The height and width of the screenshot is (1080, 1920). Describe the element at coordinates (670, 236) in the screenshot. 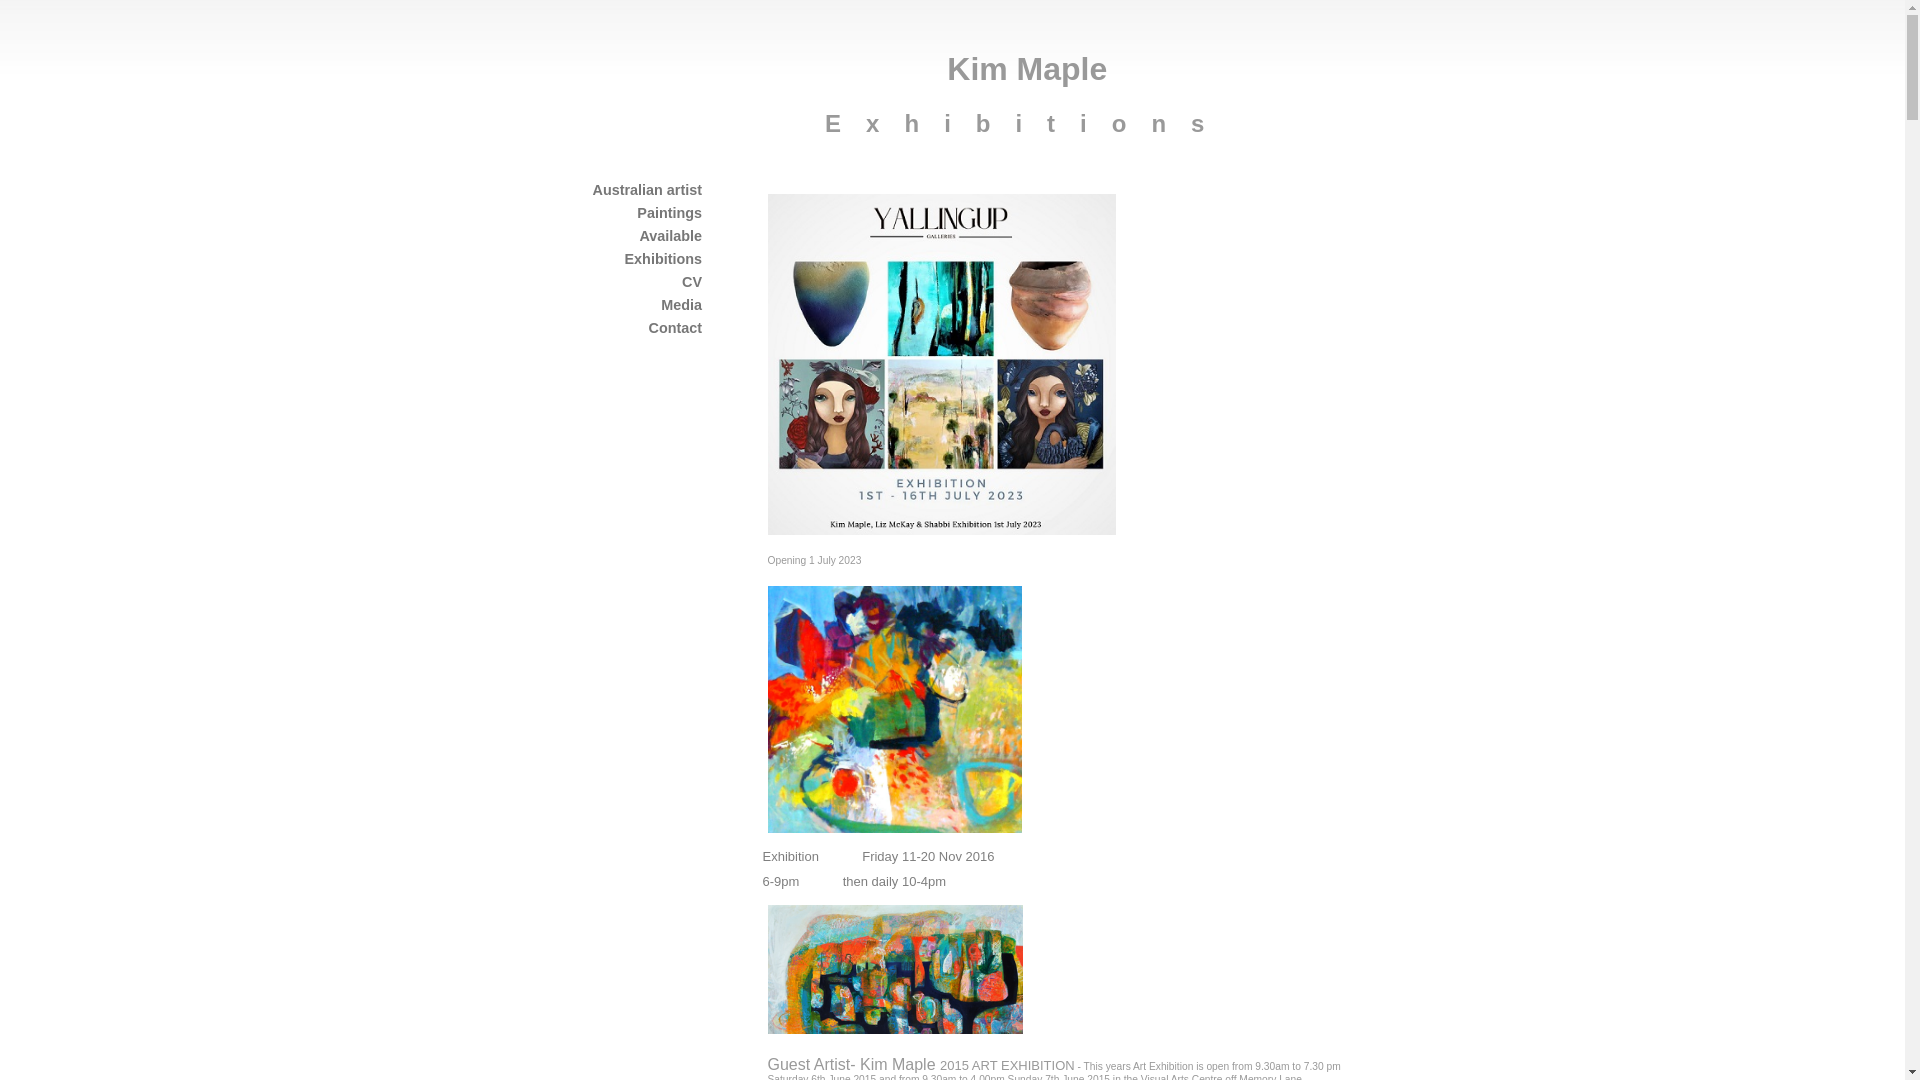

I see `Available` at that location.